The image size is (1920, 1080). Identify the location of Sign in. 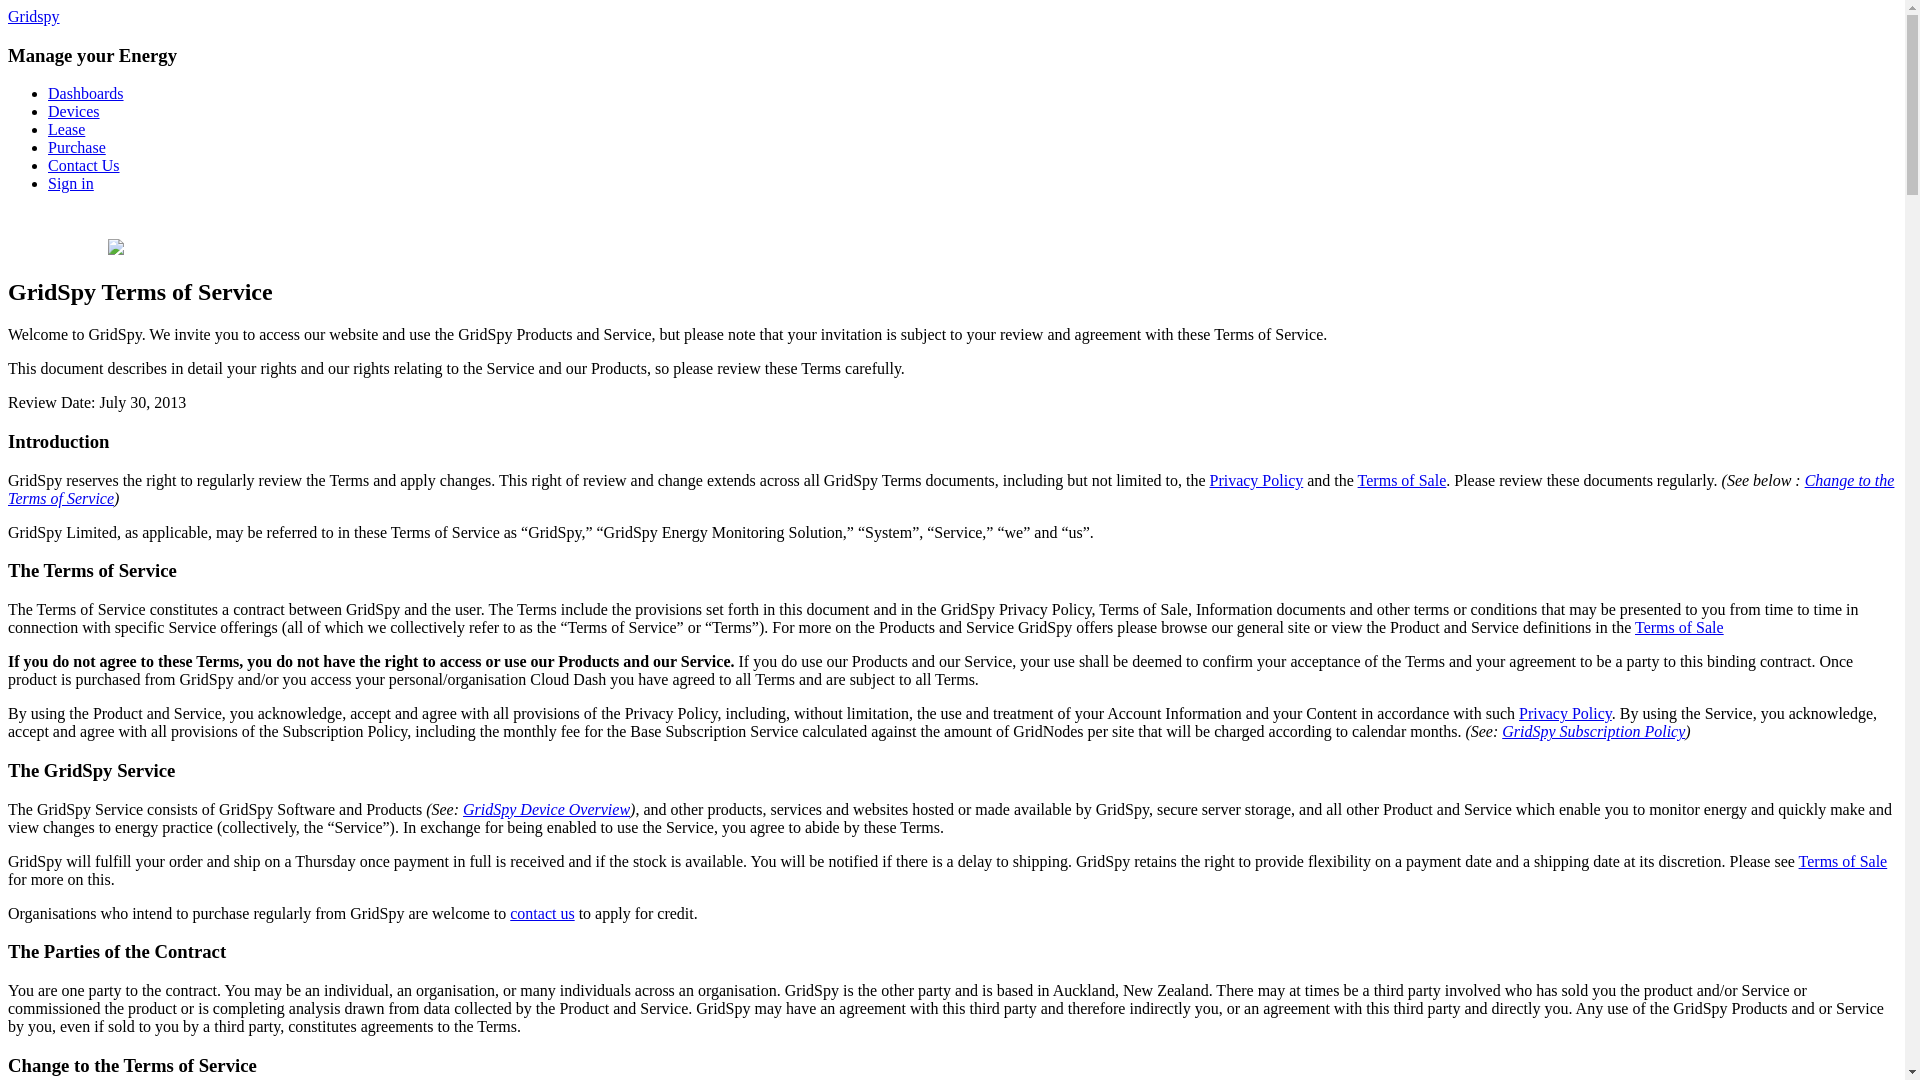
(71, 183).